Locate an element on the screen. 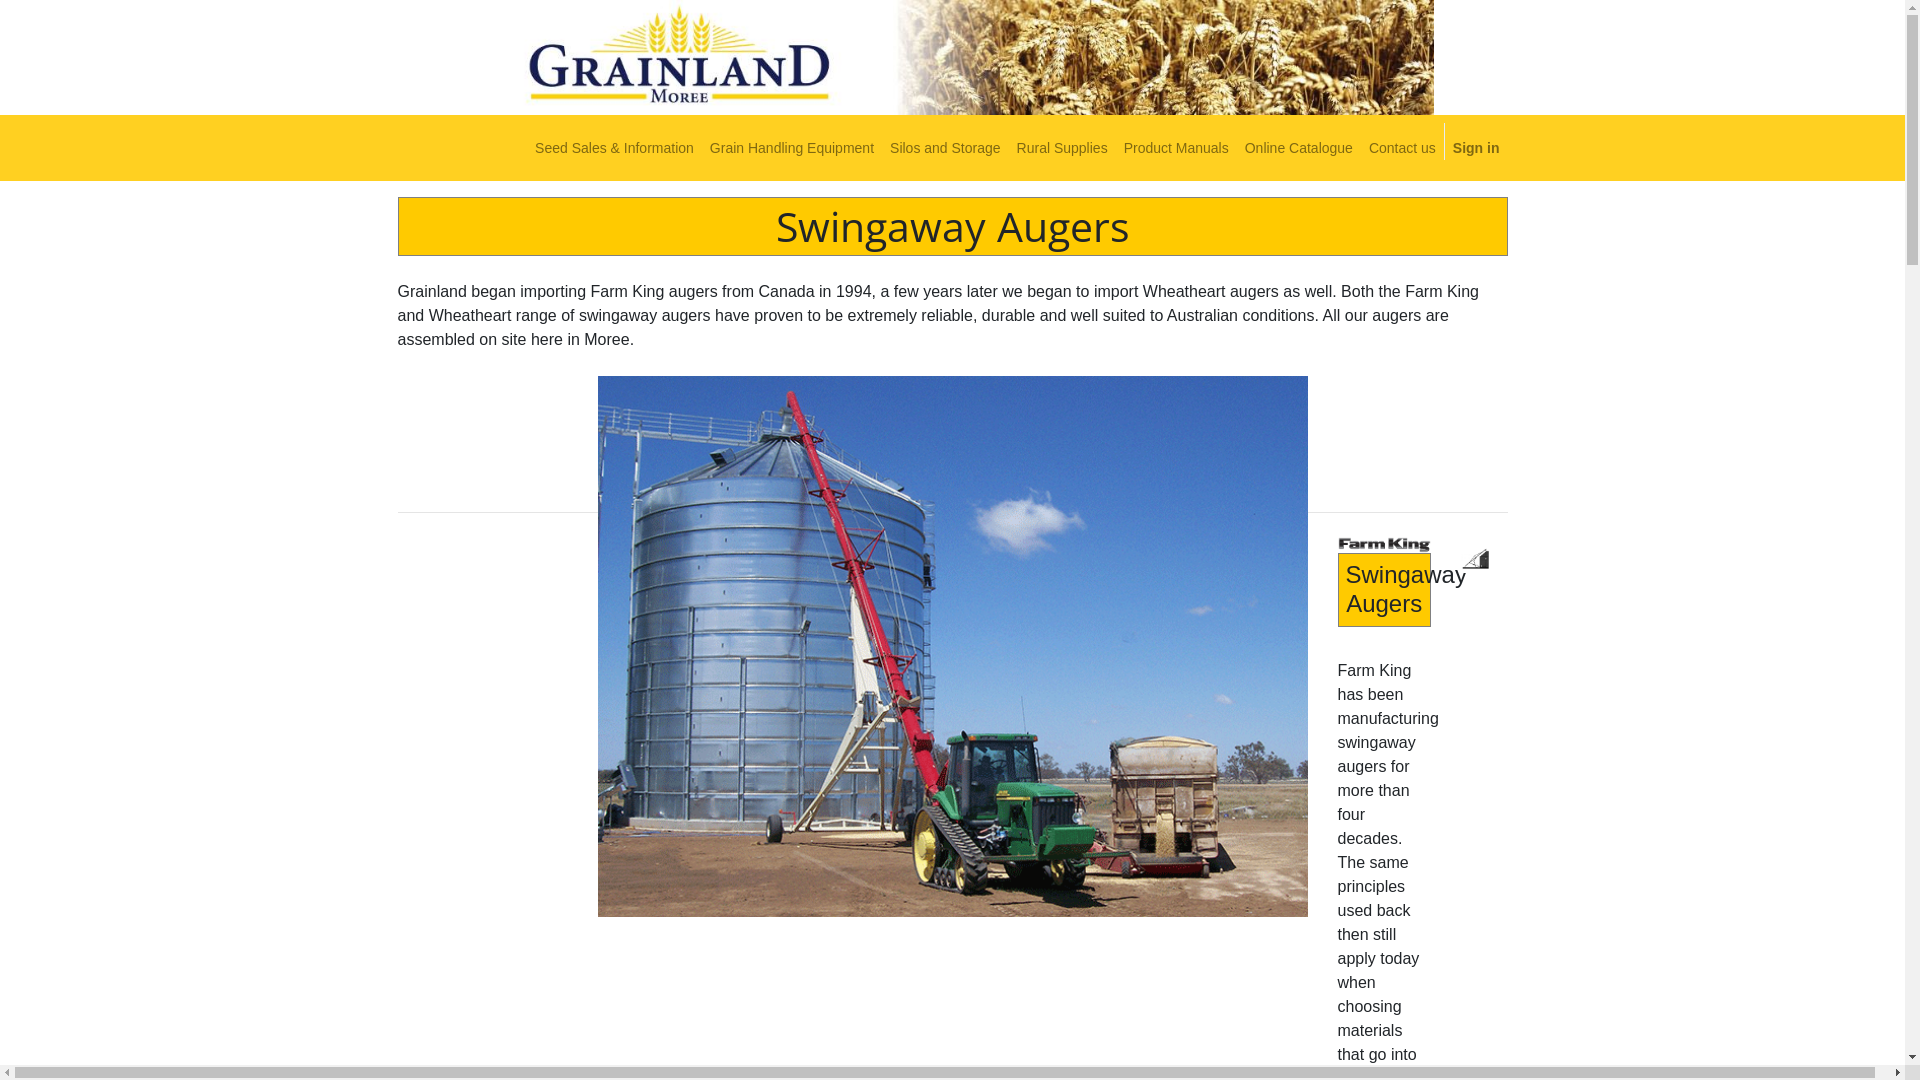 The image size is (1920, 1080). Cowra Grainland Moree Pty Ltd is located at coordinates (953, 58).